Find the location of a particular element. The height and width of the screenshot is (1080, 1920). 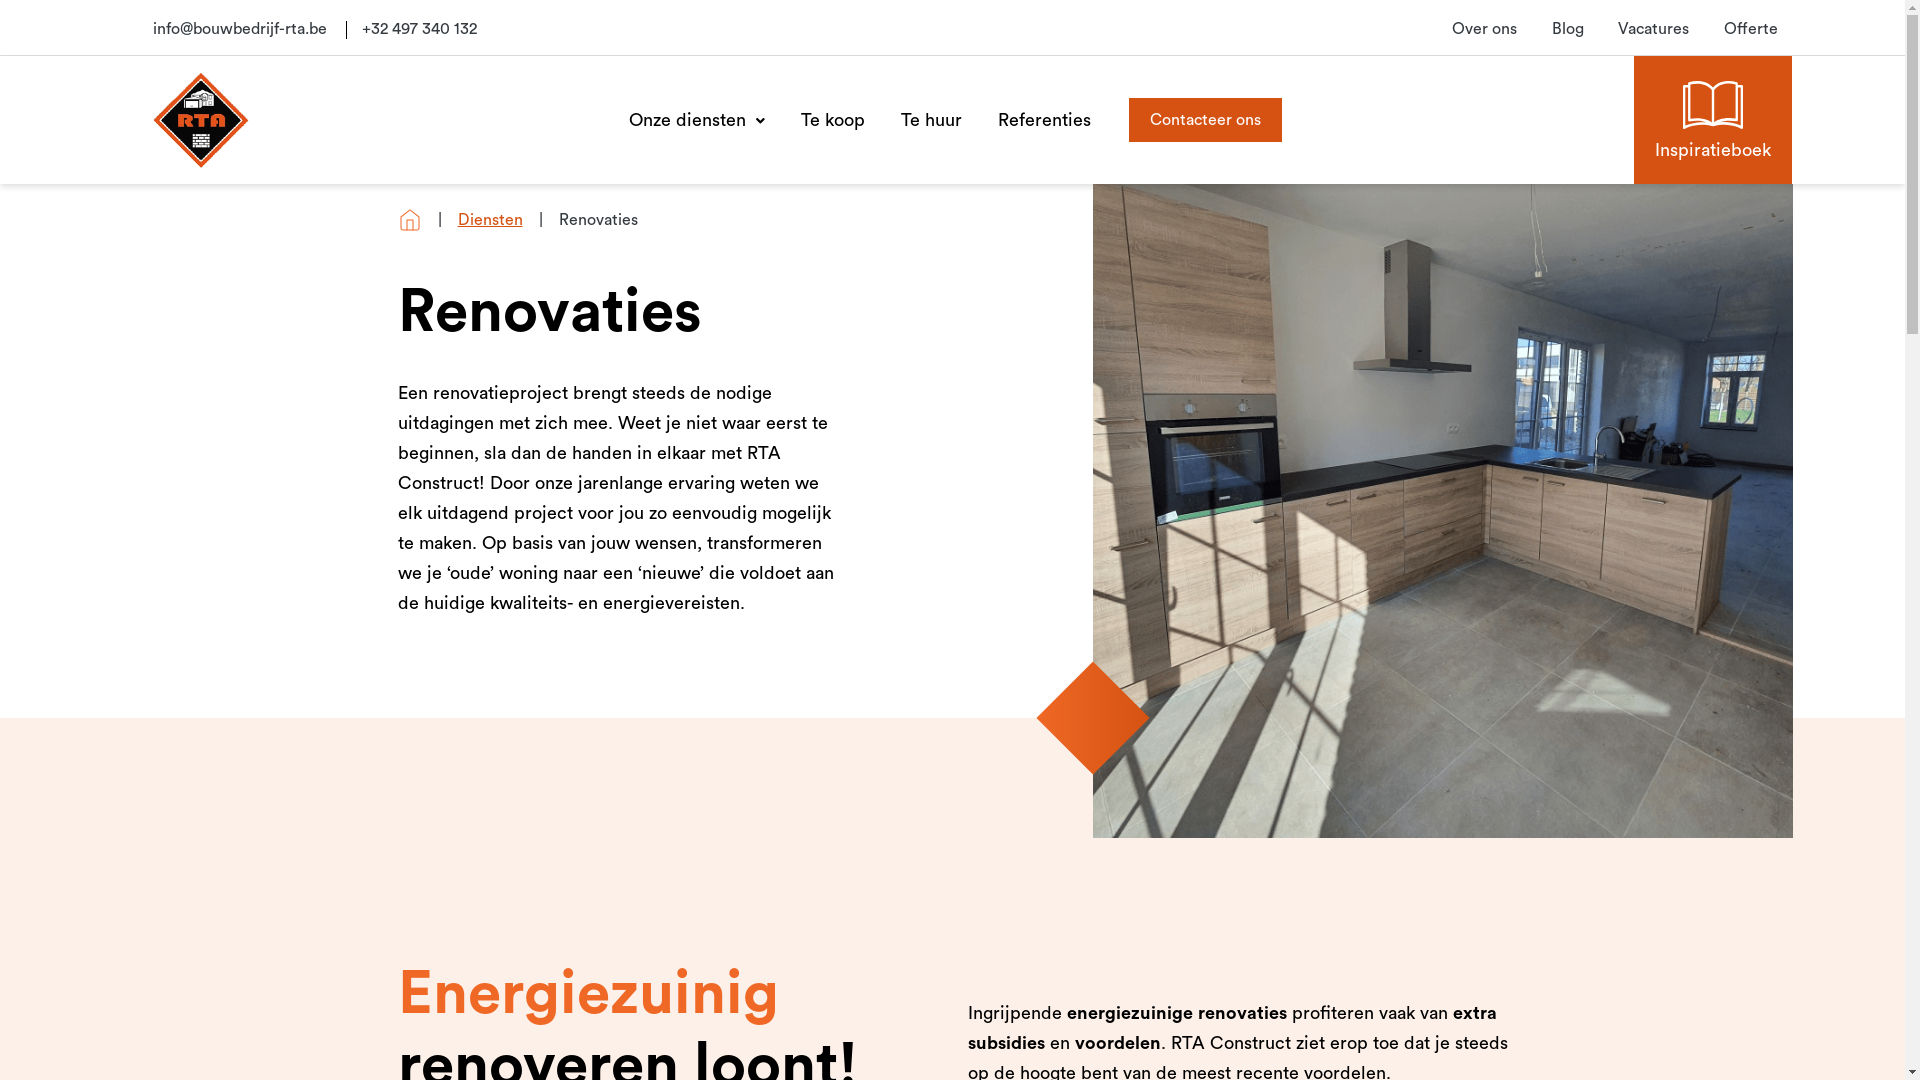

info@bouwbedrijf-rta.be is located at coordinates (239, 30).